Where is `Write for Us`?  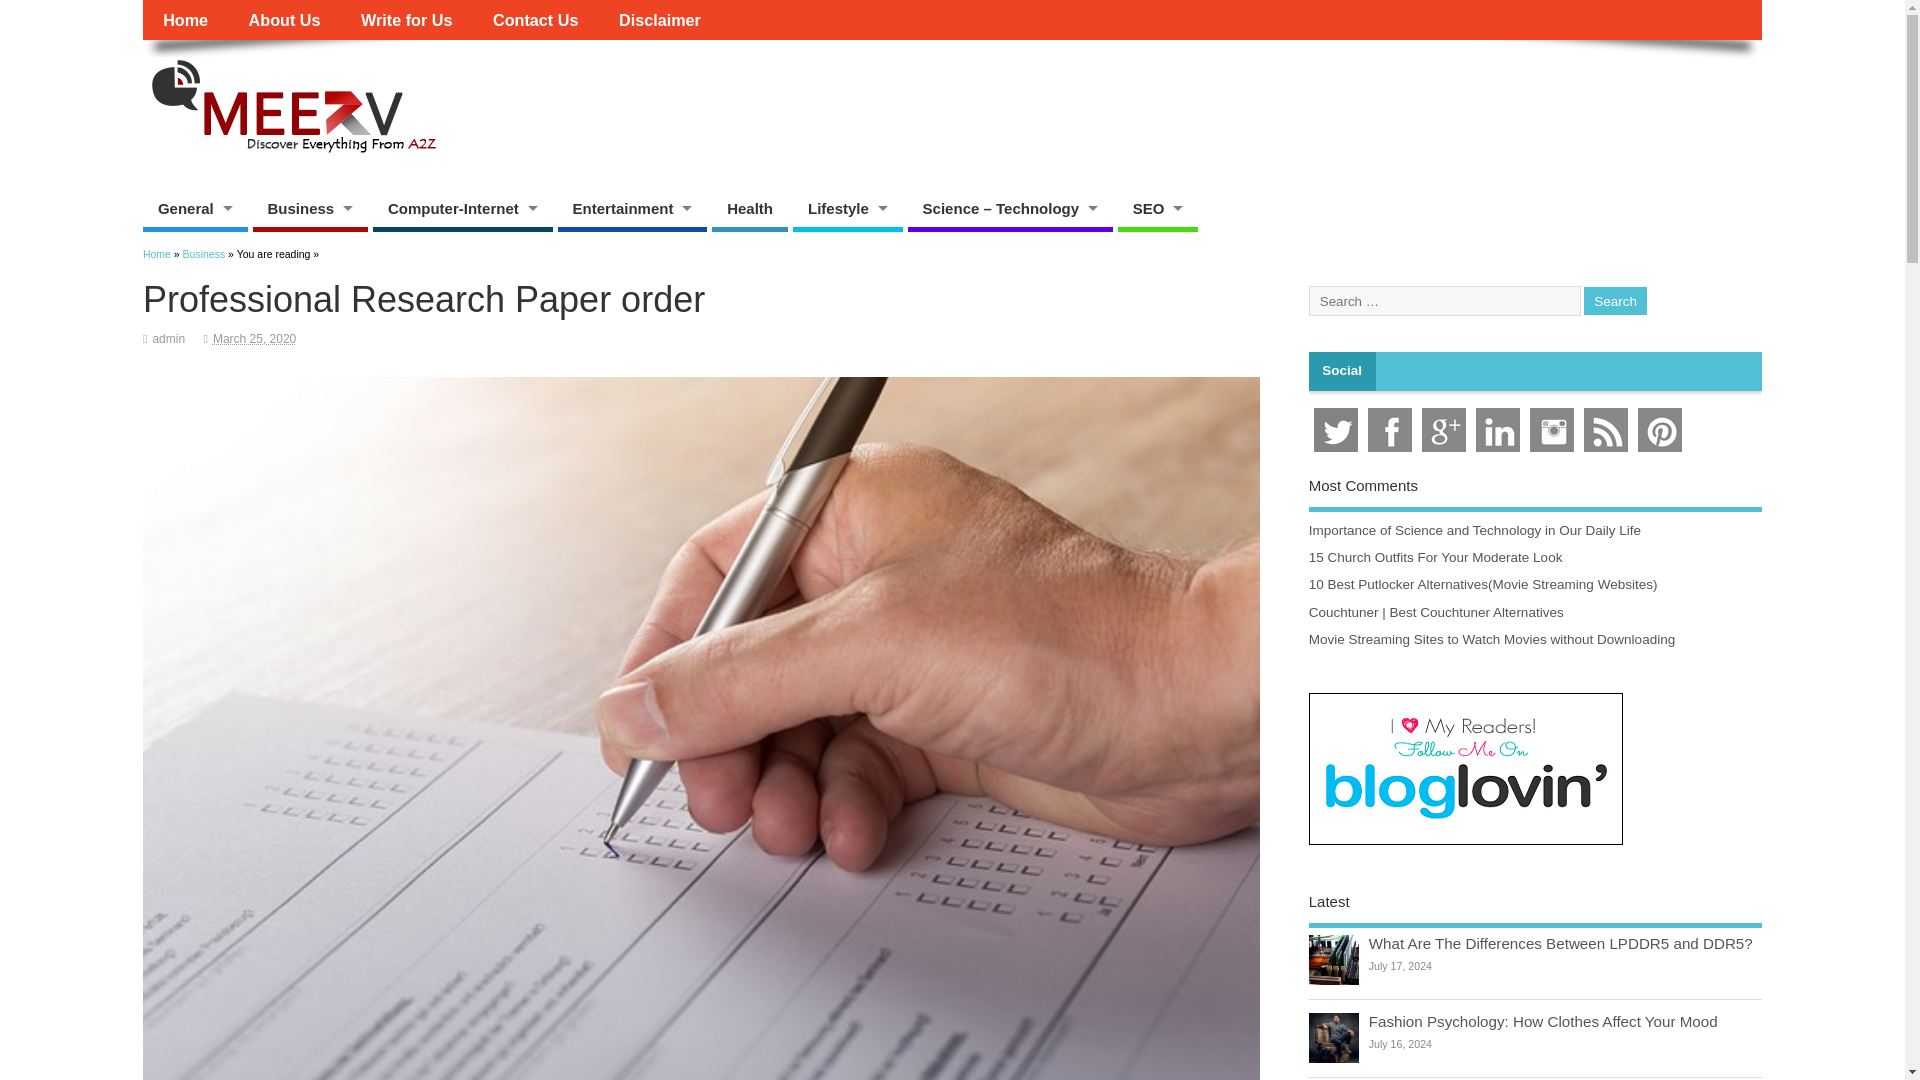
Write for Us is located at coordinates (406, 20).